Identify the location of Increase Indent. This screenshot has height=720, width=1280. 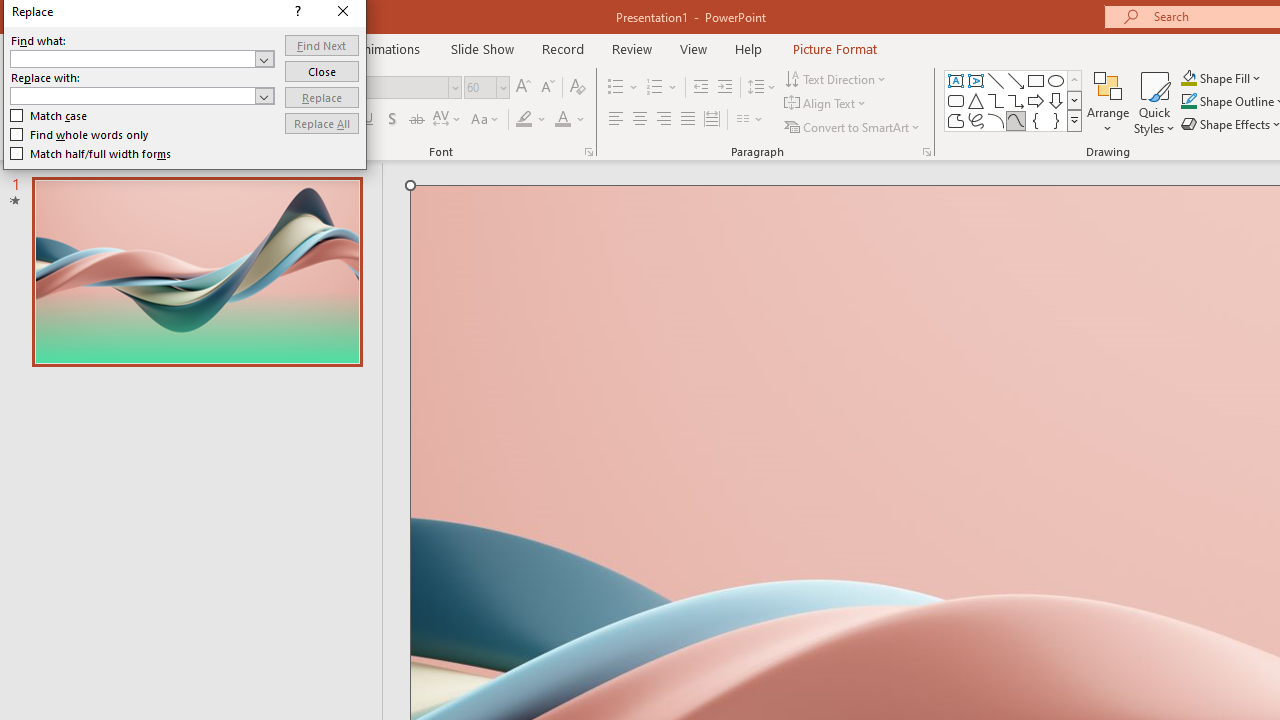
(725, 88).